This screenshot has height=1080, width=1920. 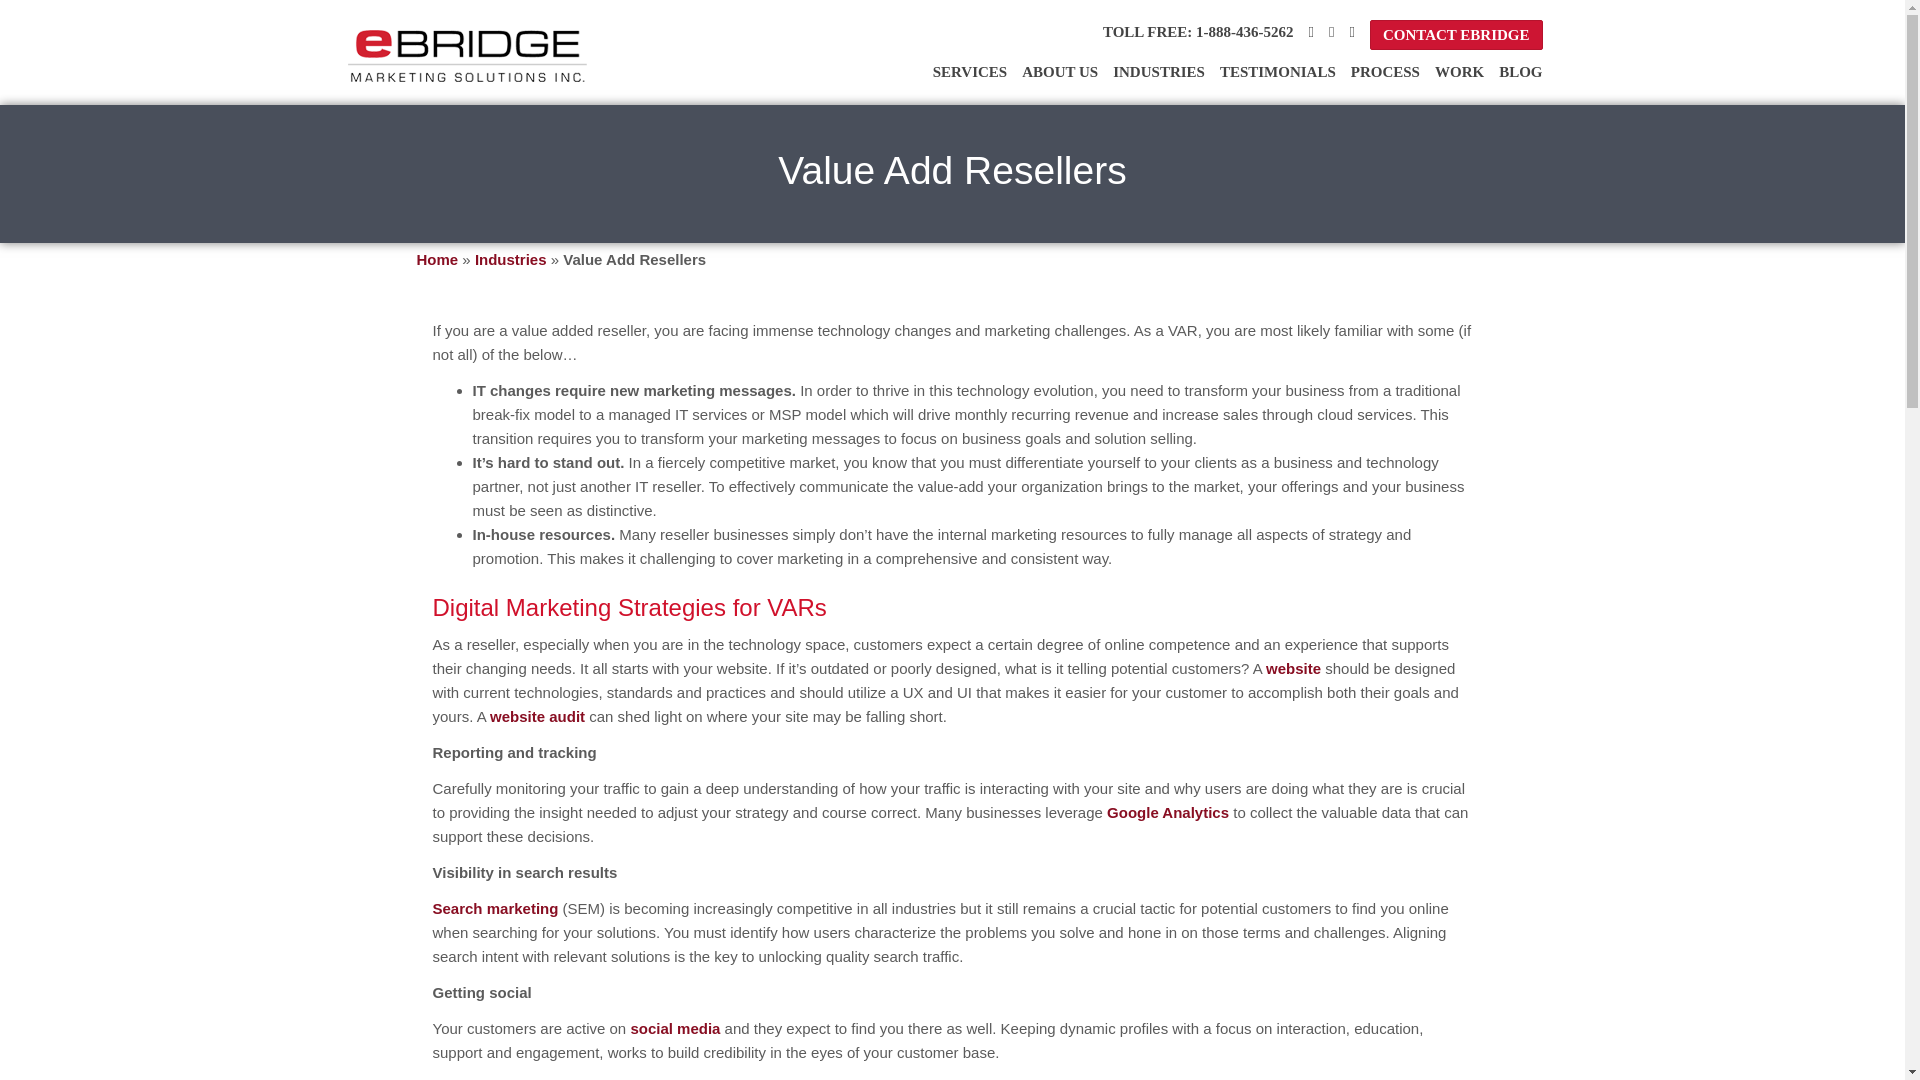 I want to click on INDUSTRIES, so click(x=1159, y=71).